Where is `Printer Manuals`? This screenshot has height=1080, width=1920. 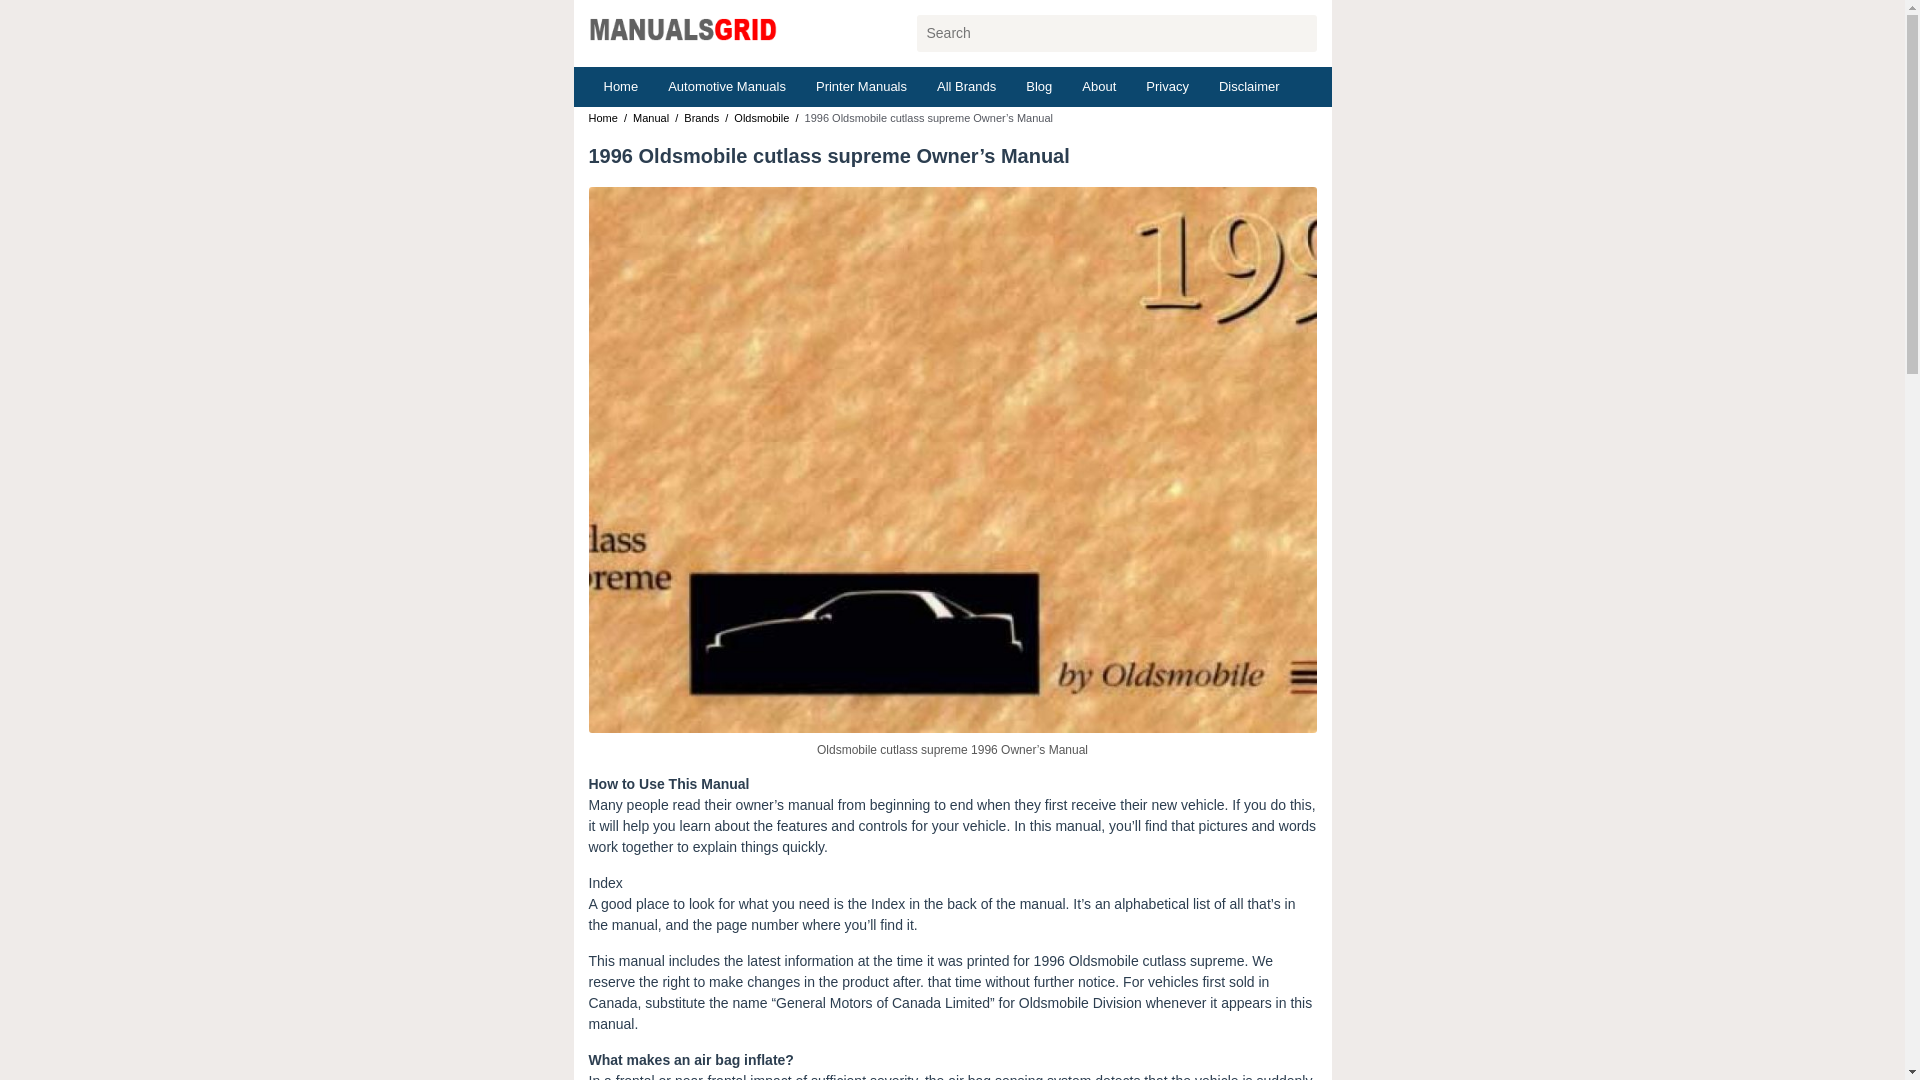
Printer Manuals is located at coordinates (860, 86).